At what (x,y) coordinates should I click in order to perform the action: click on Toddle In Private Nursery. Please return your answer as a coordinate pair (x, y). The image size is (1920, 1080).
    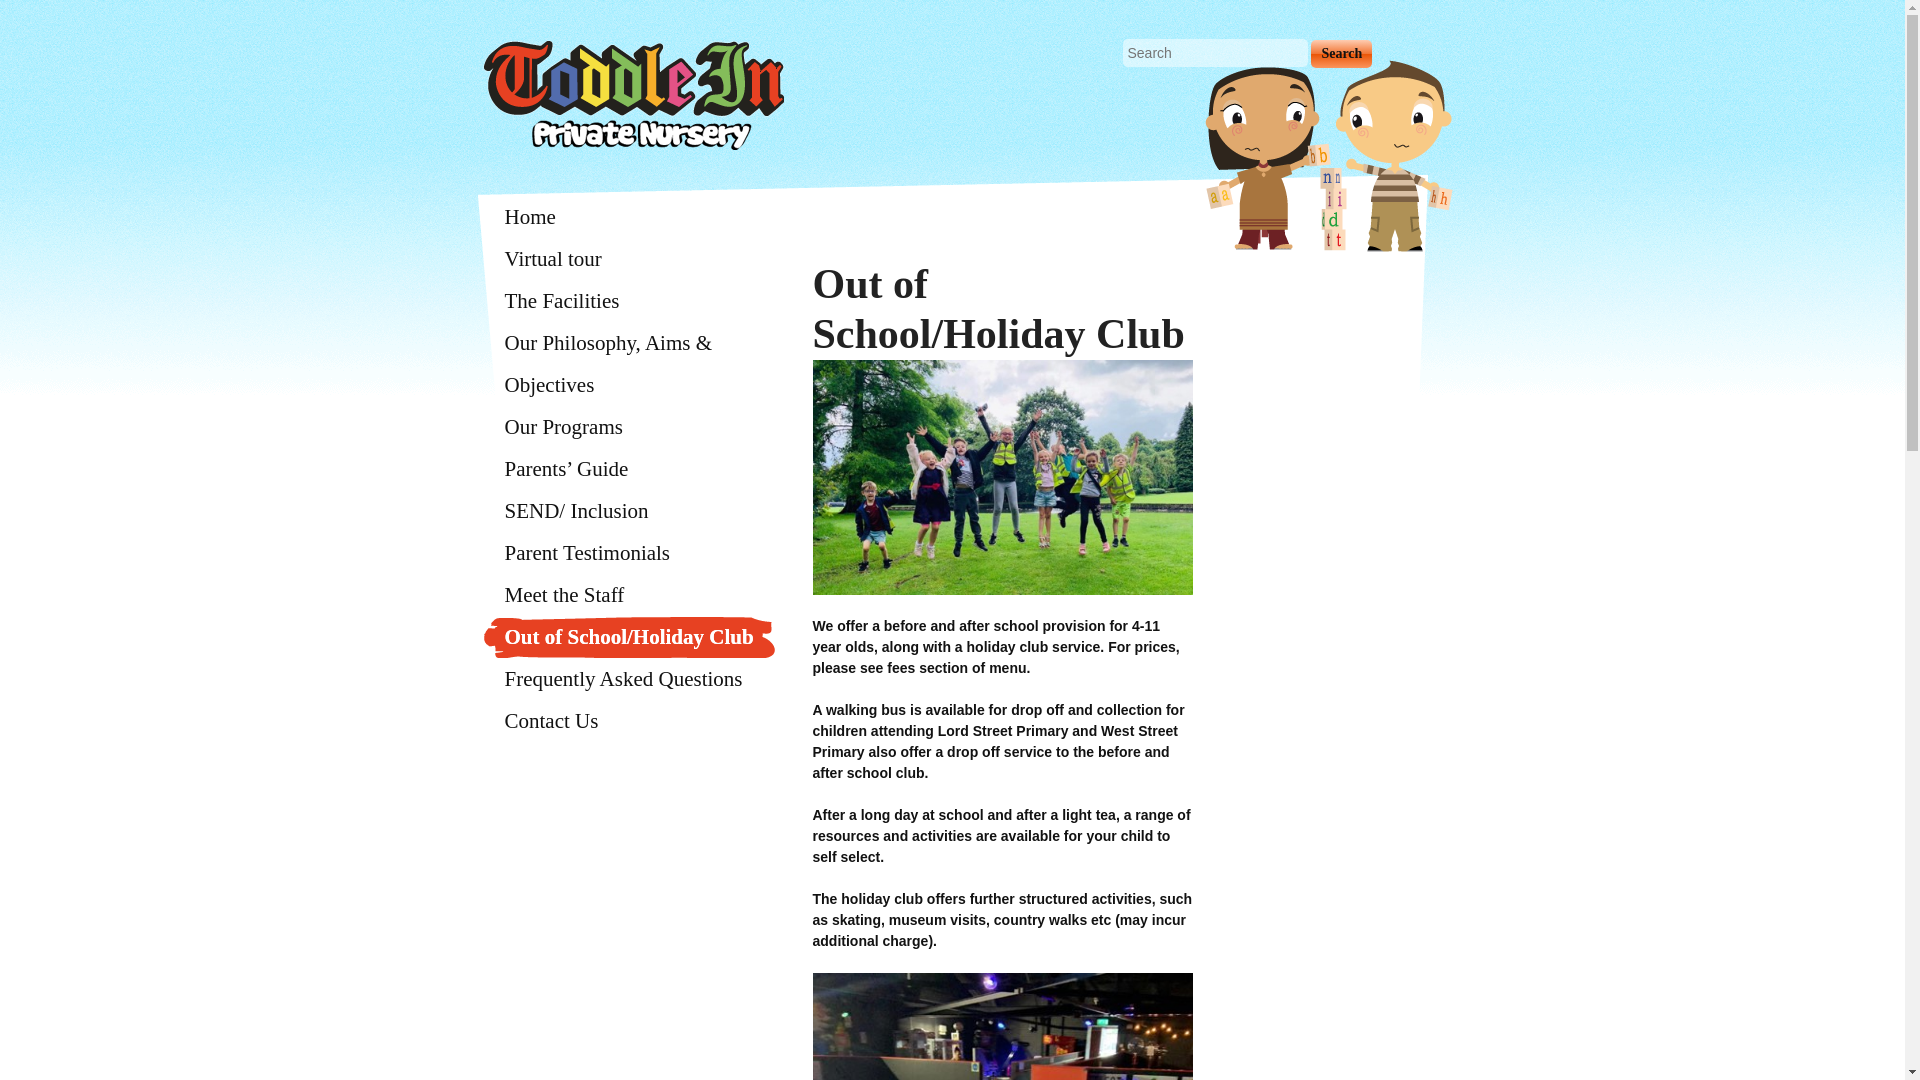
    Looking at the image, I should click on (632, 94).